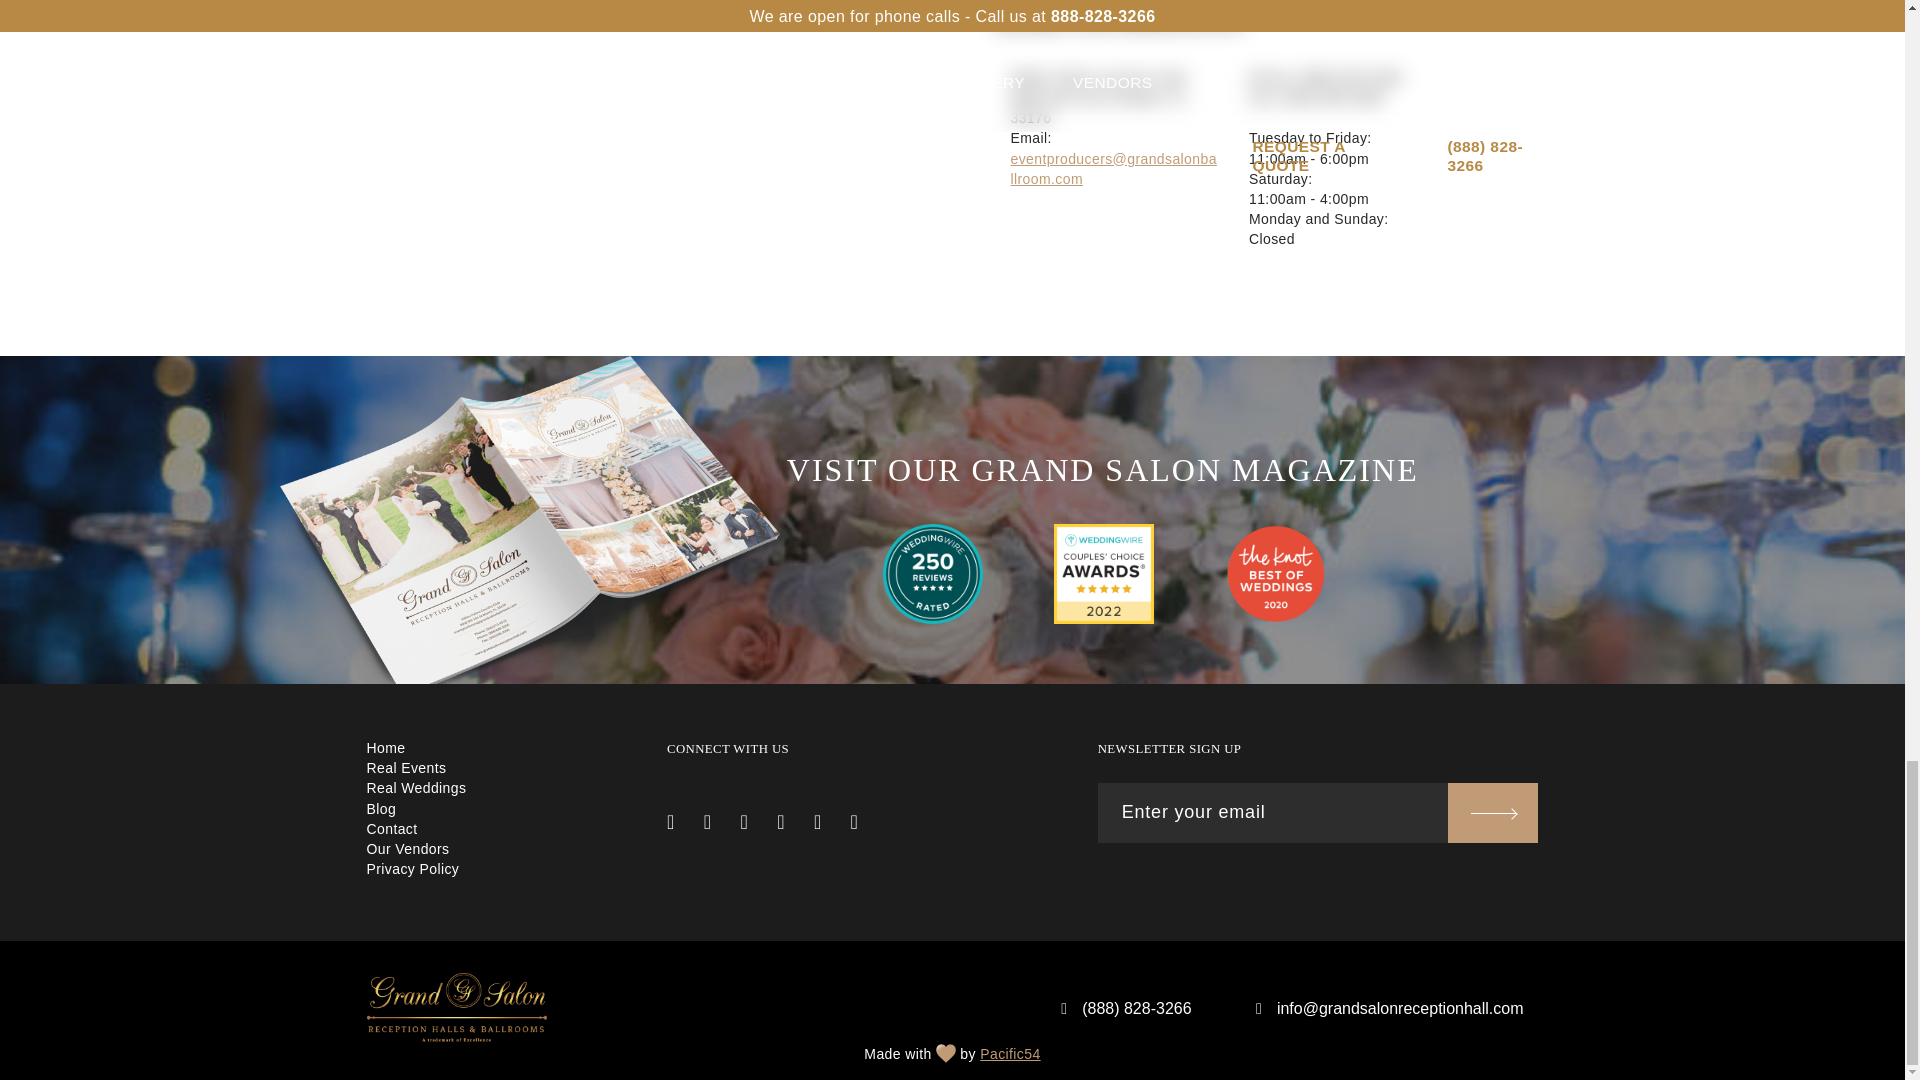  What do you see at coordinates (1104, 574) in the screenshot?
I see `Badge Weddingawards En Us` at bounding box center [1104, 574].